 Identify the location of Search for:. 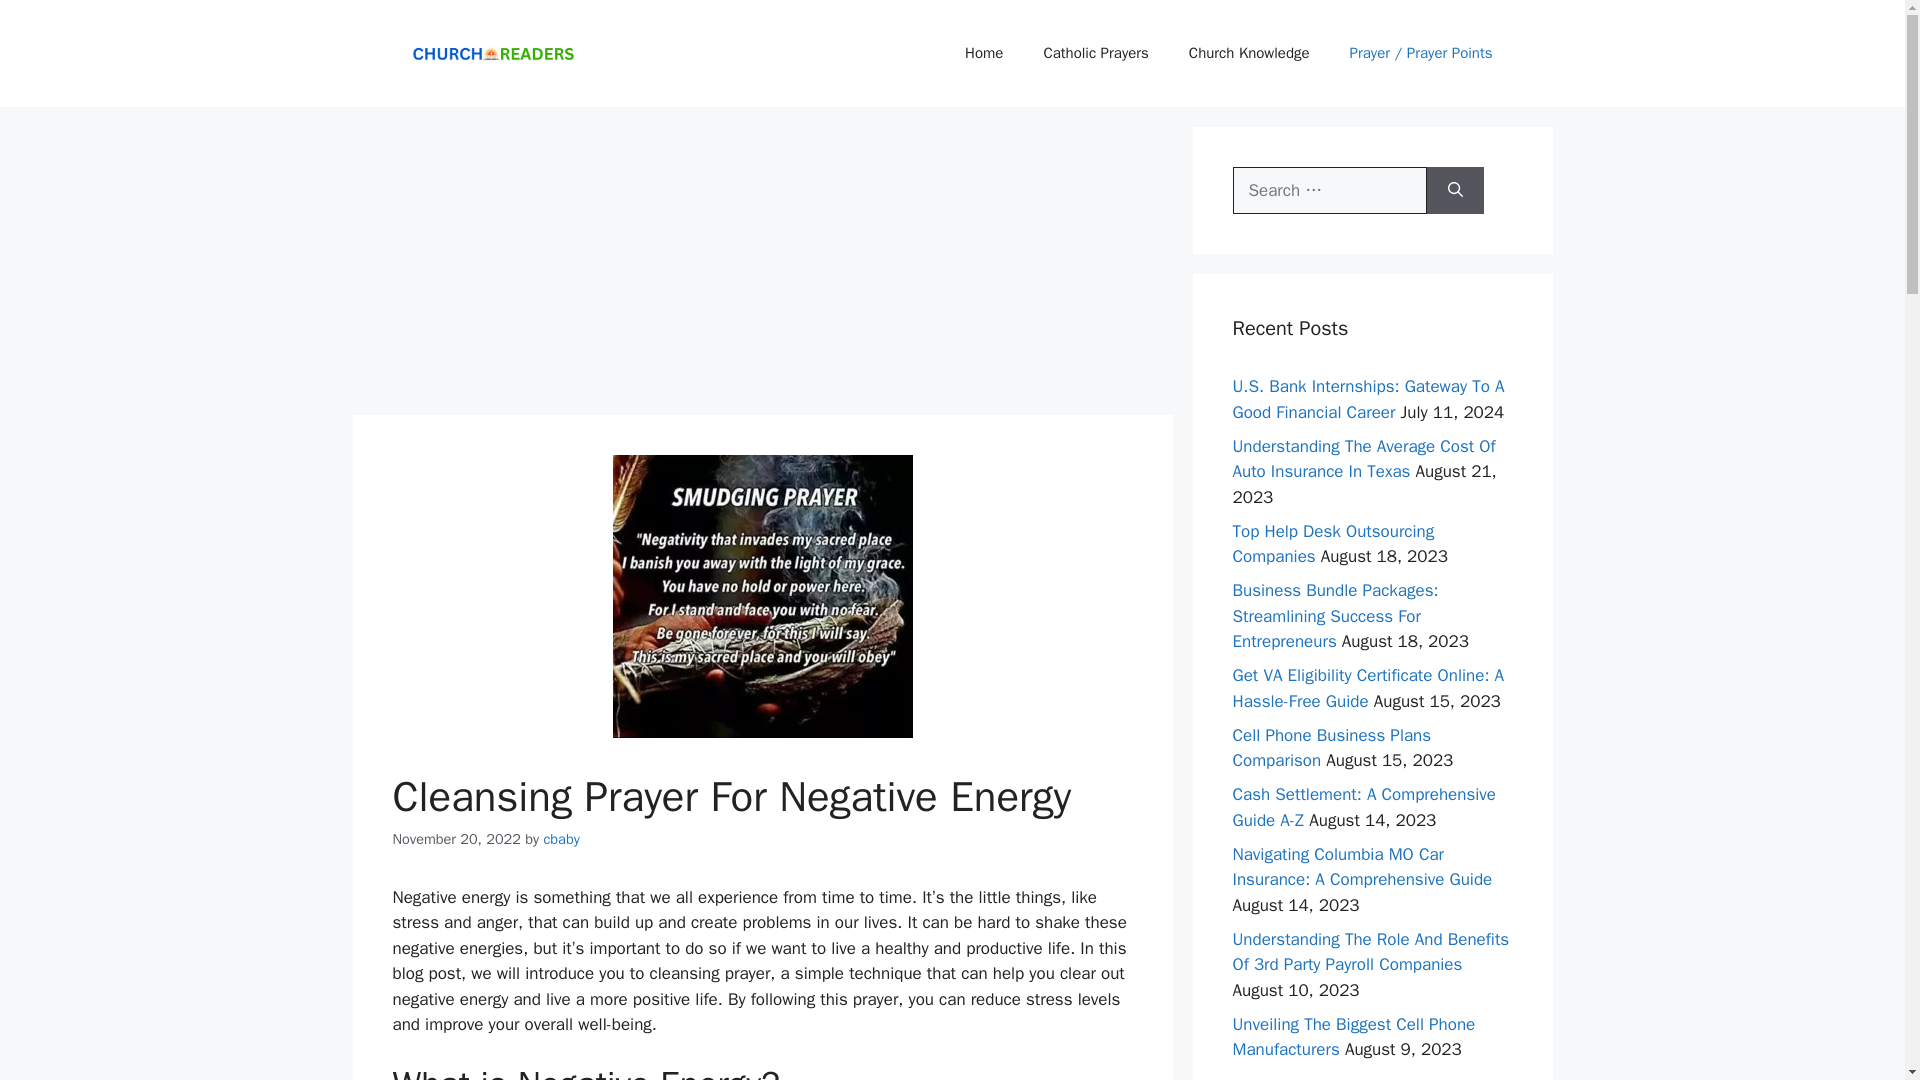
(1329, 190).